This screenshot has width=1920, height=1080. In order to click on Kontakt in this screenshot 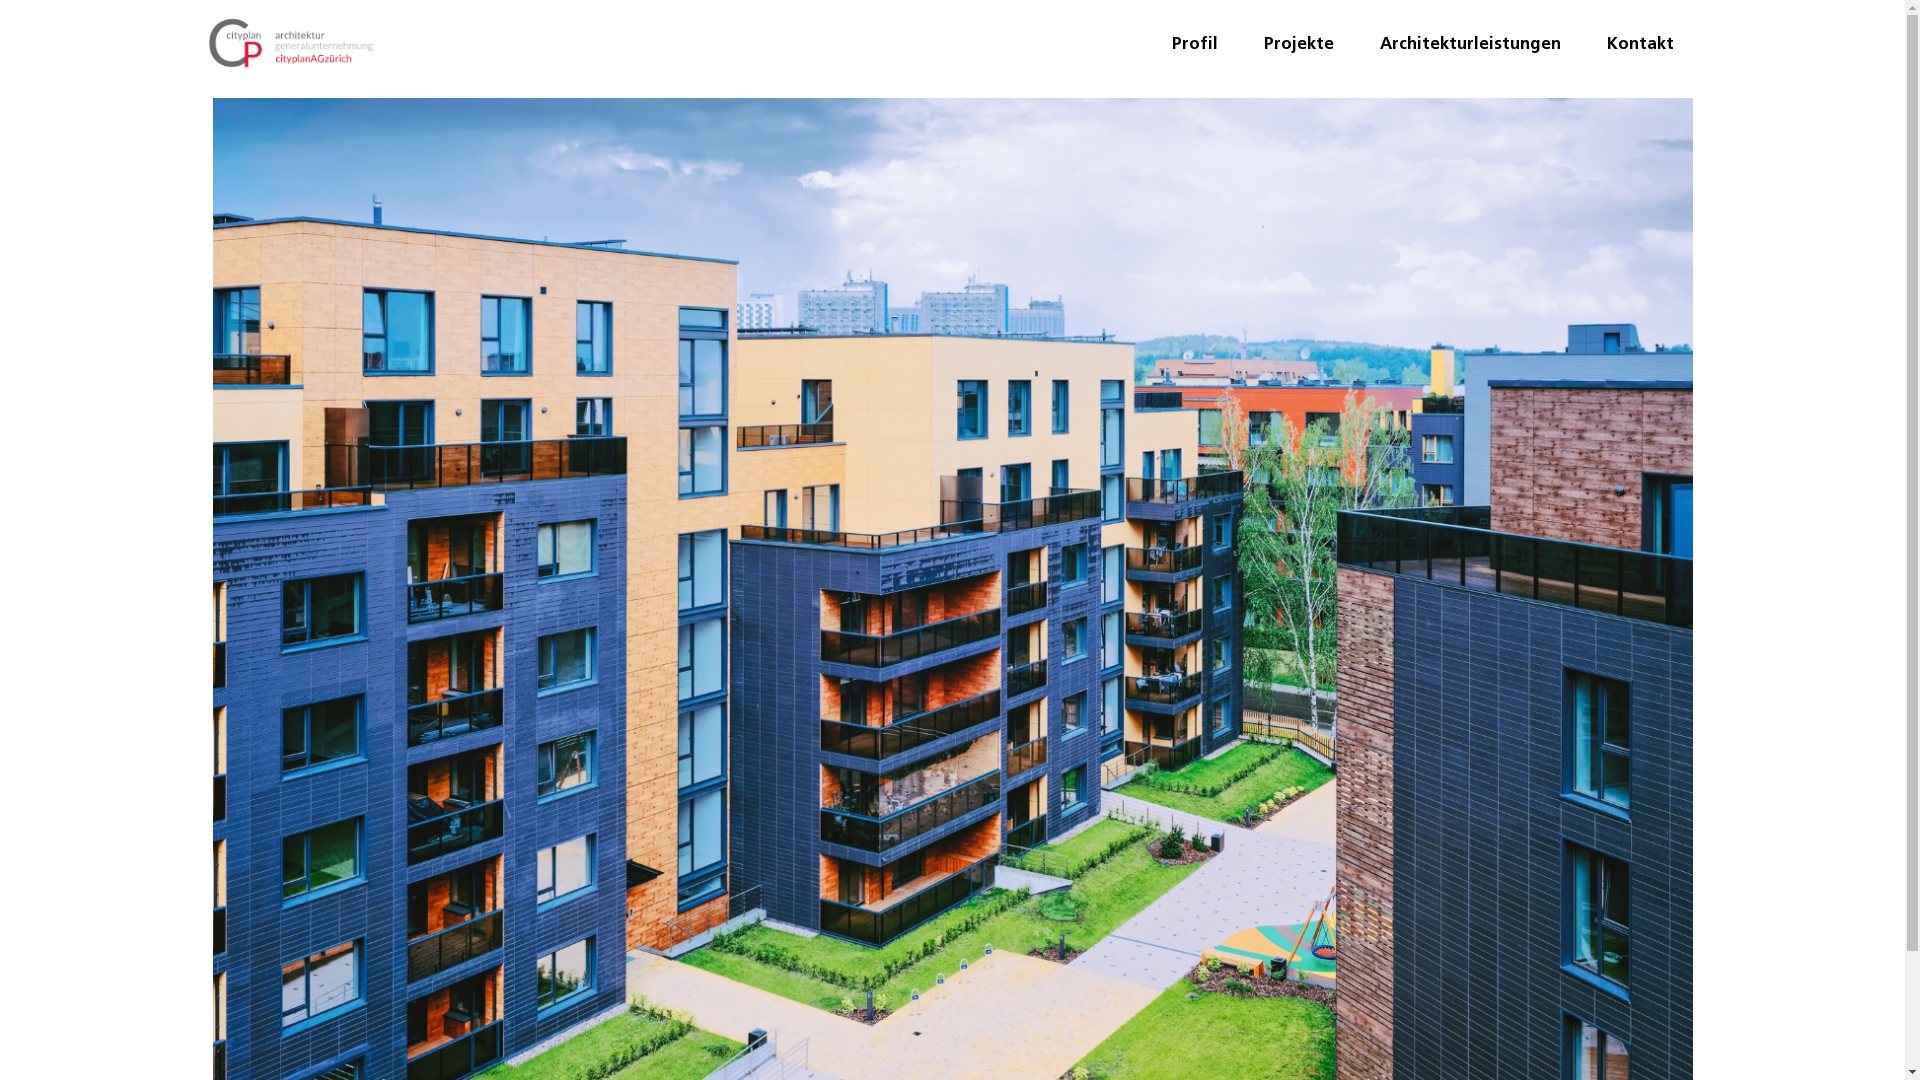, I will do `click(1640, 44)`.